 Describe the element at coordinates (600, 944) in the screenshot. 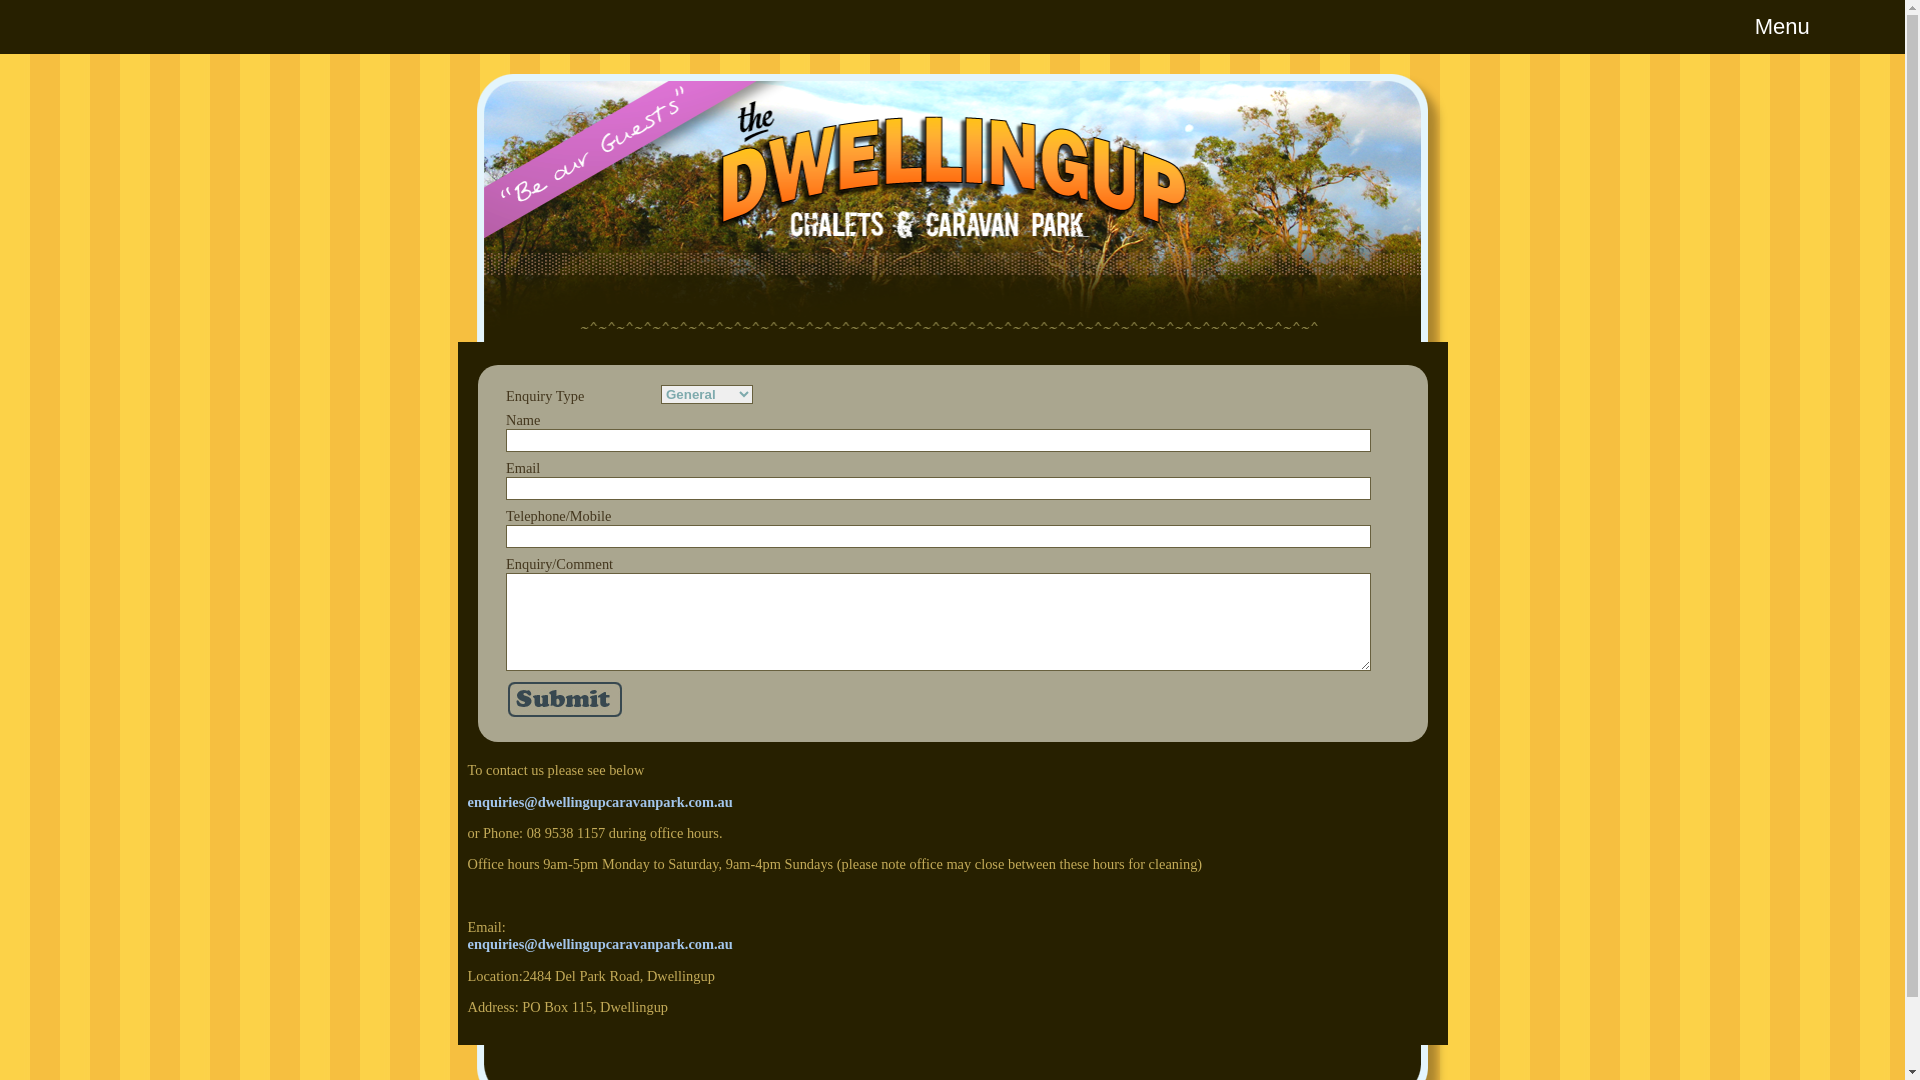

I see `enquiries@dwellingupcaravanpark.com.au` at that location.